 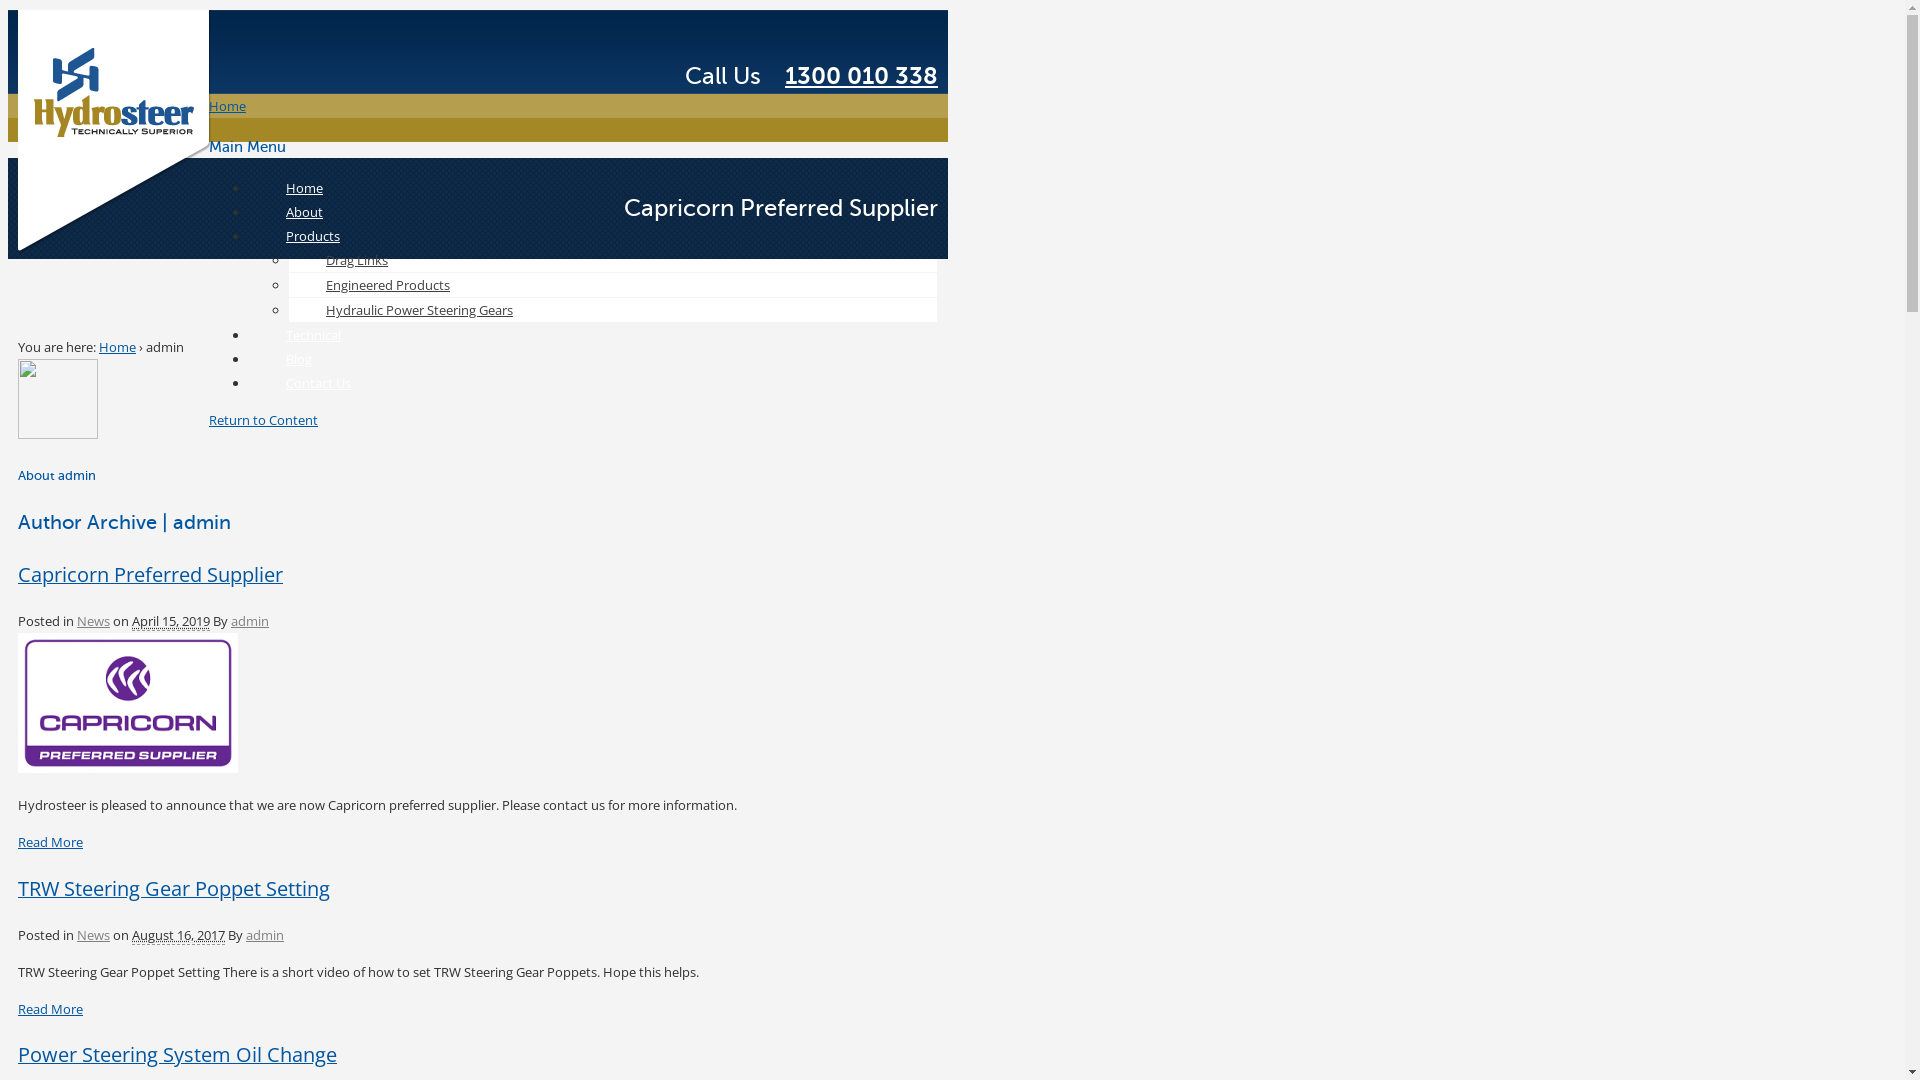 What do you see at coordinates (313, 236) in the screenshot?
I see `Products` at bounding box center [313, 236].